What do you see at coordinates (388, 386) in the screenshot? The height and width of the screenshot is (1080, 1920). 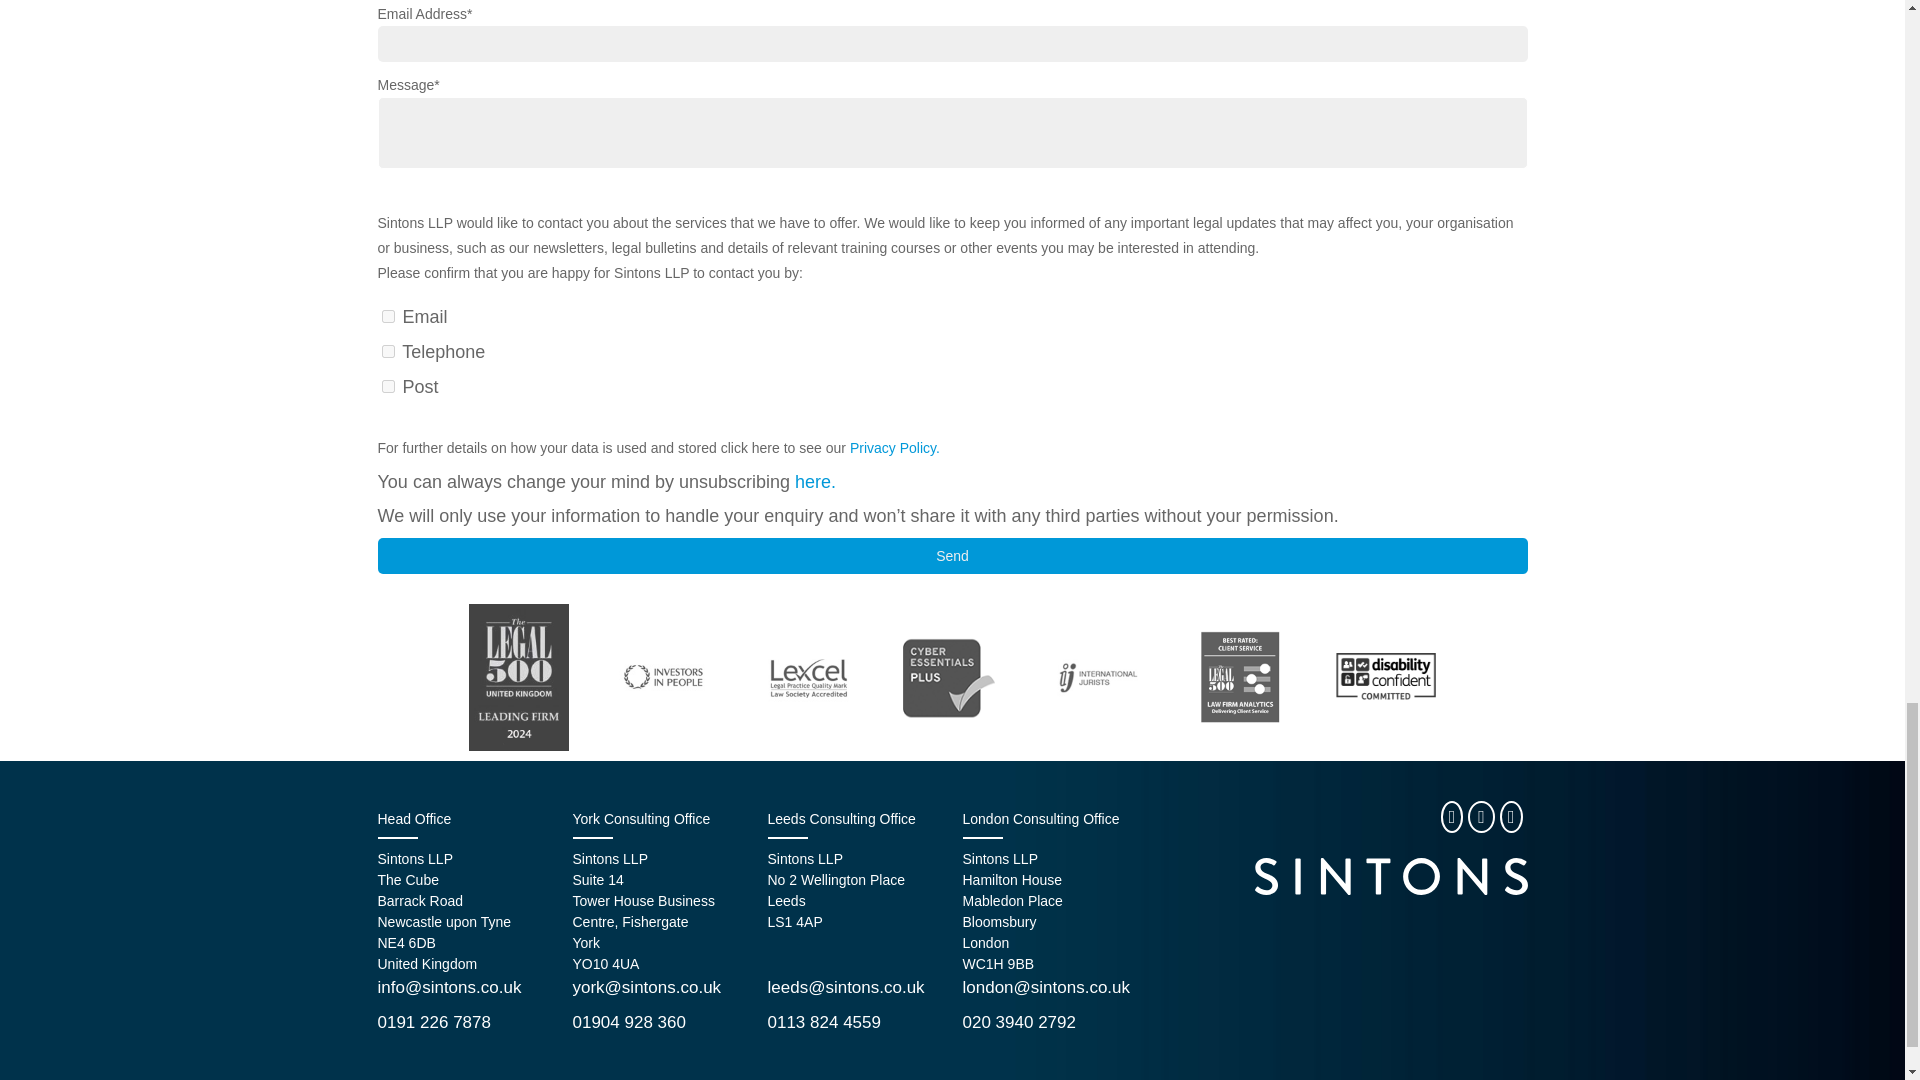 I see `Post` at bounding box center [388, 386].